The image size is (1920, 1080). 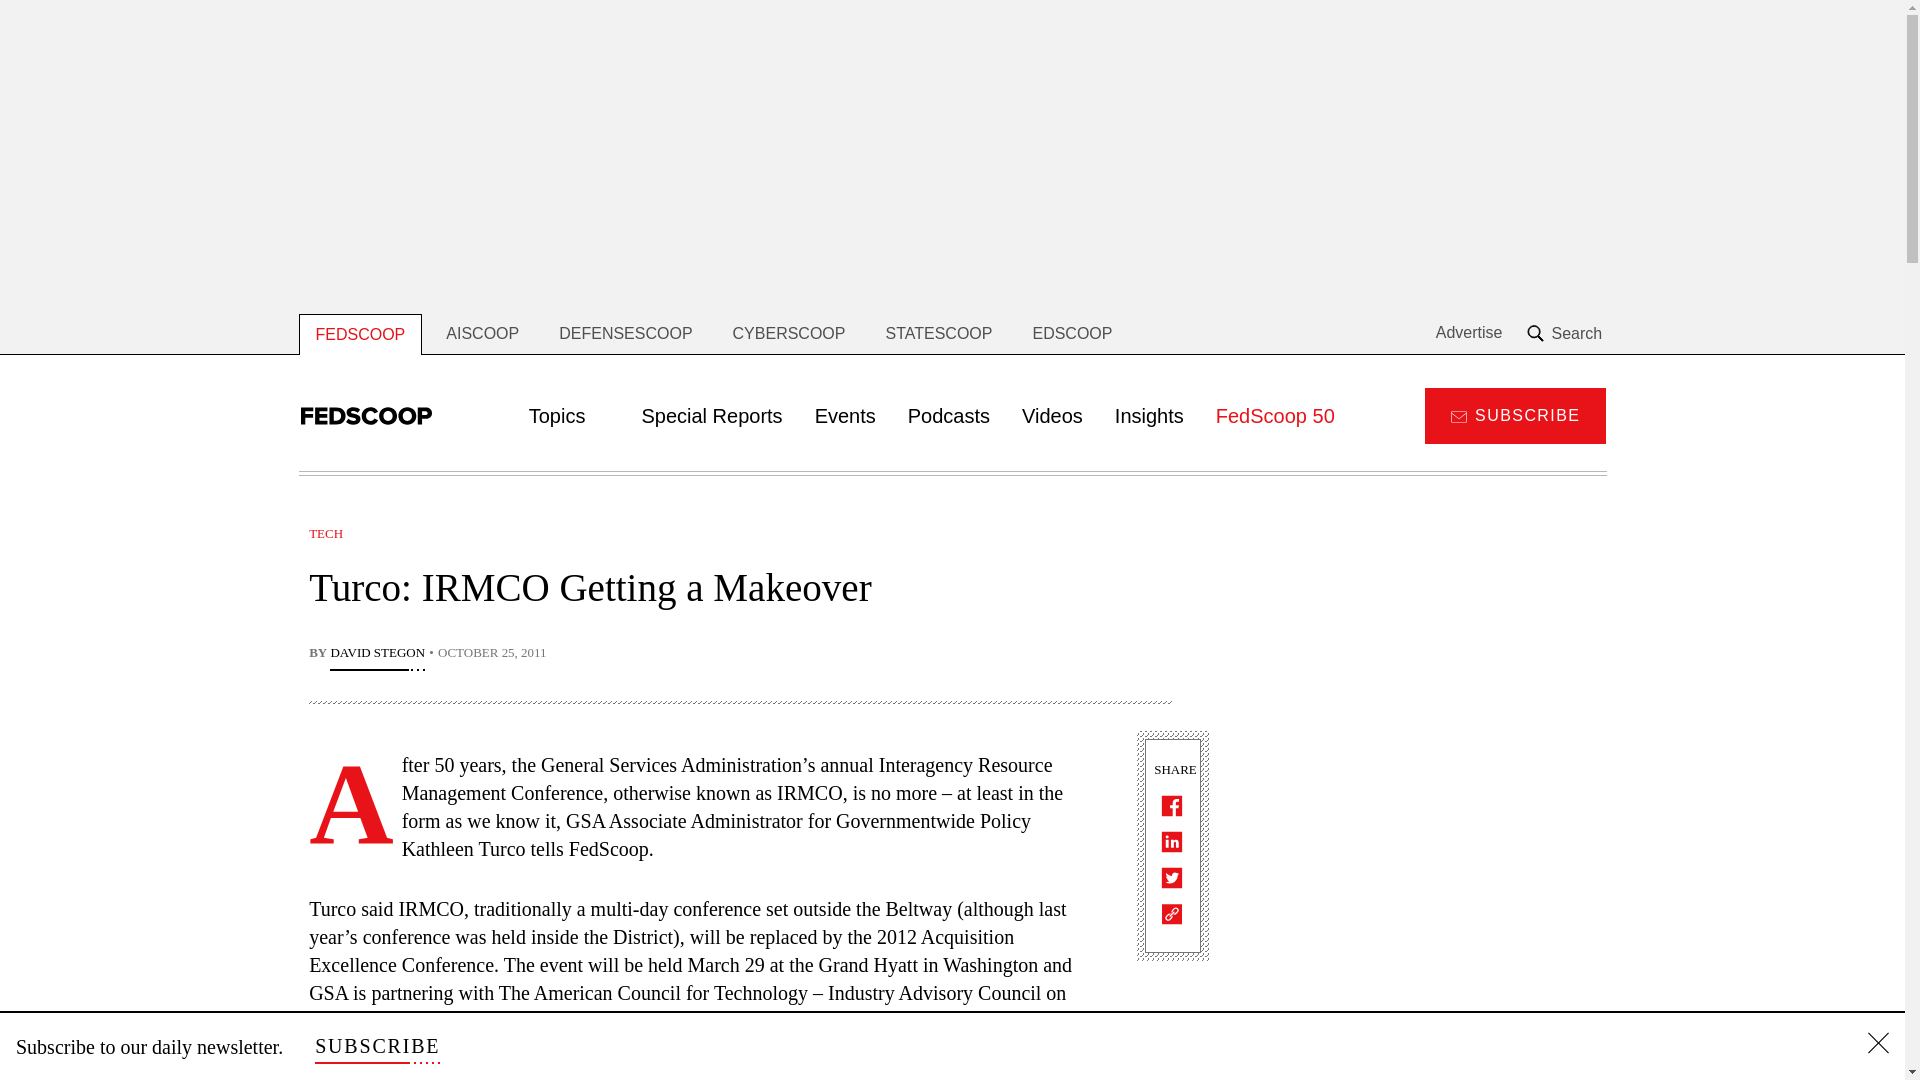 I want to click on Special Reports, so click(x=712, y=415).